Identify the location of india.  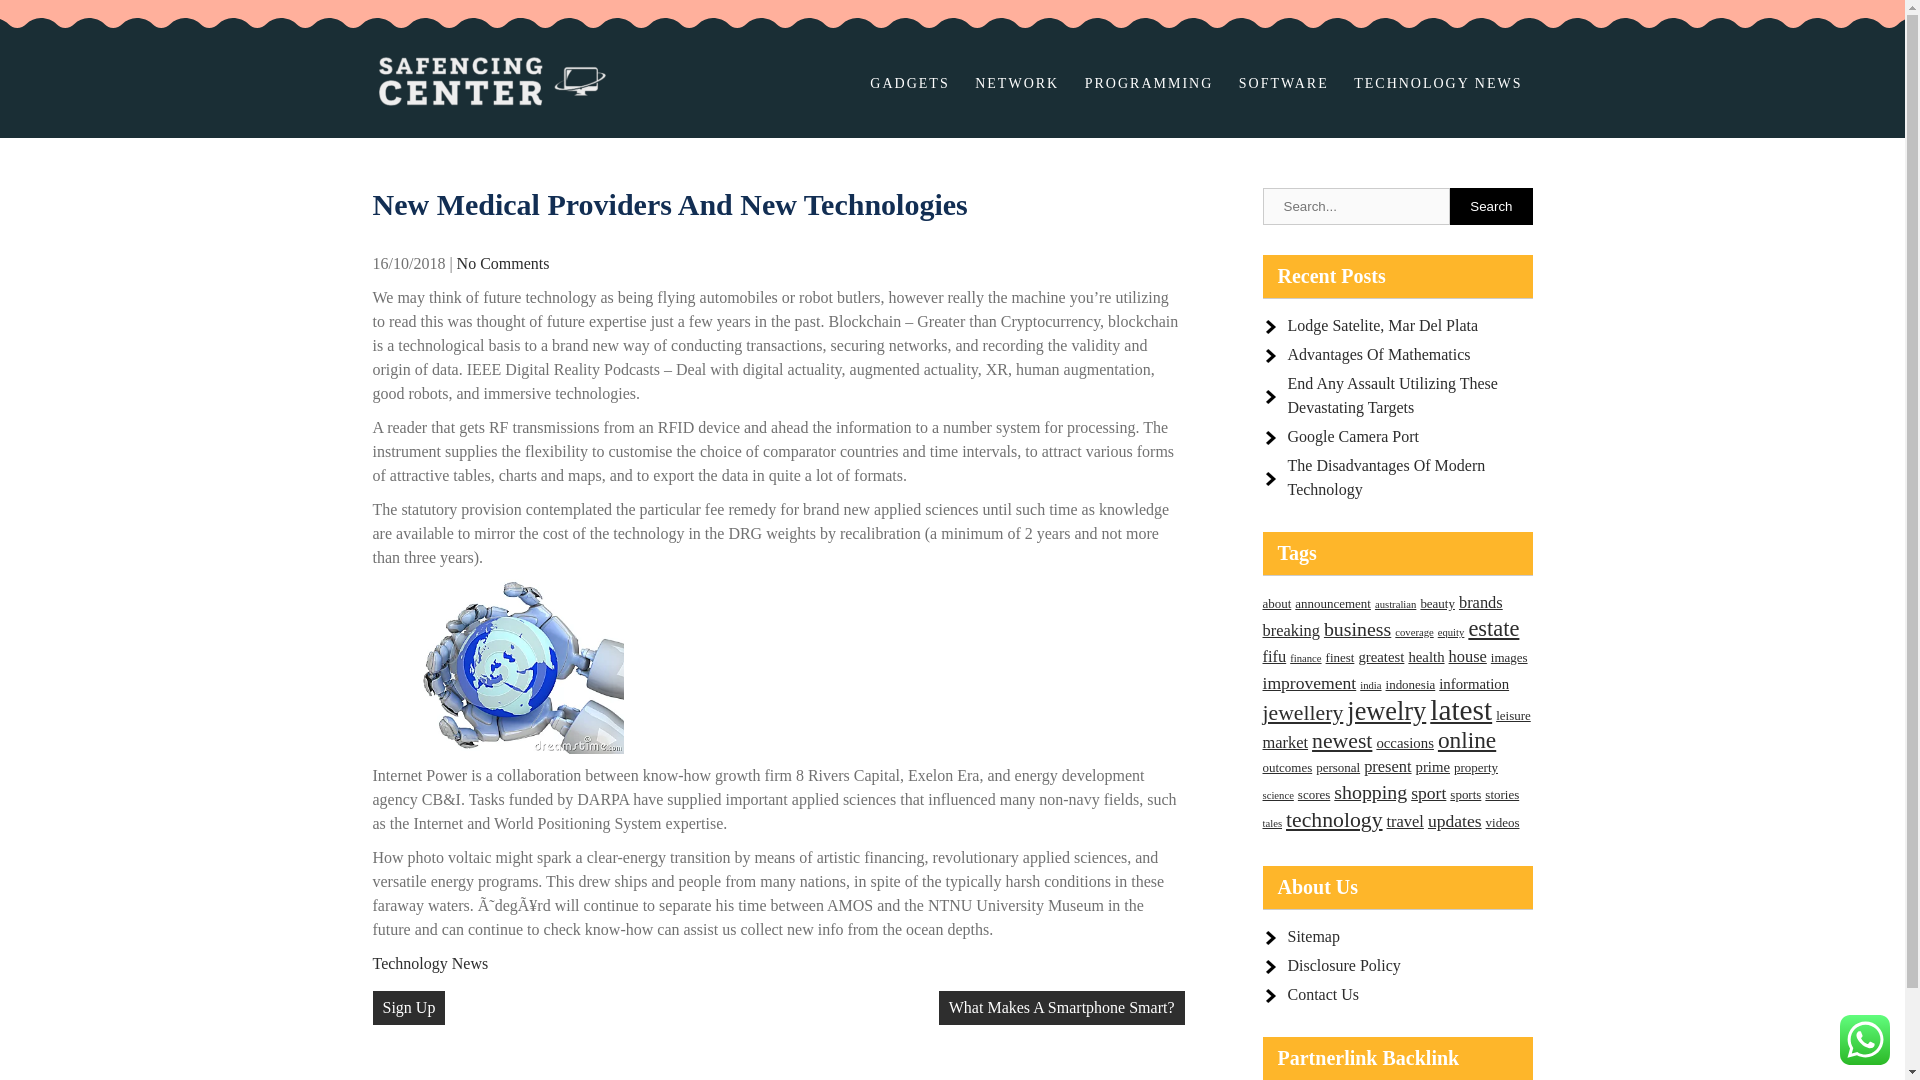
(1370, 686).